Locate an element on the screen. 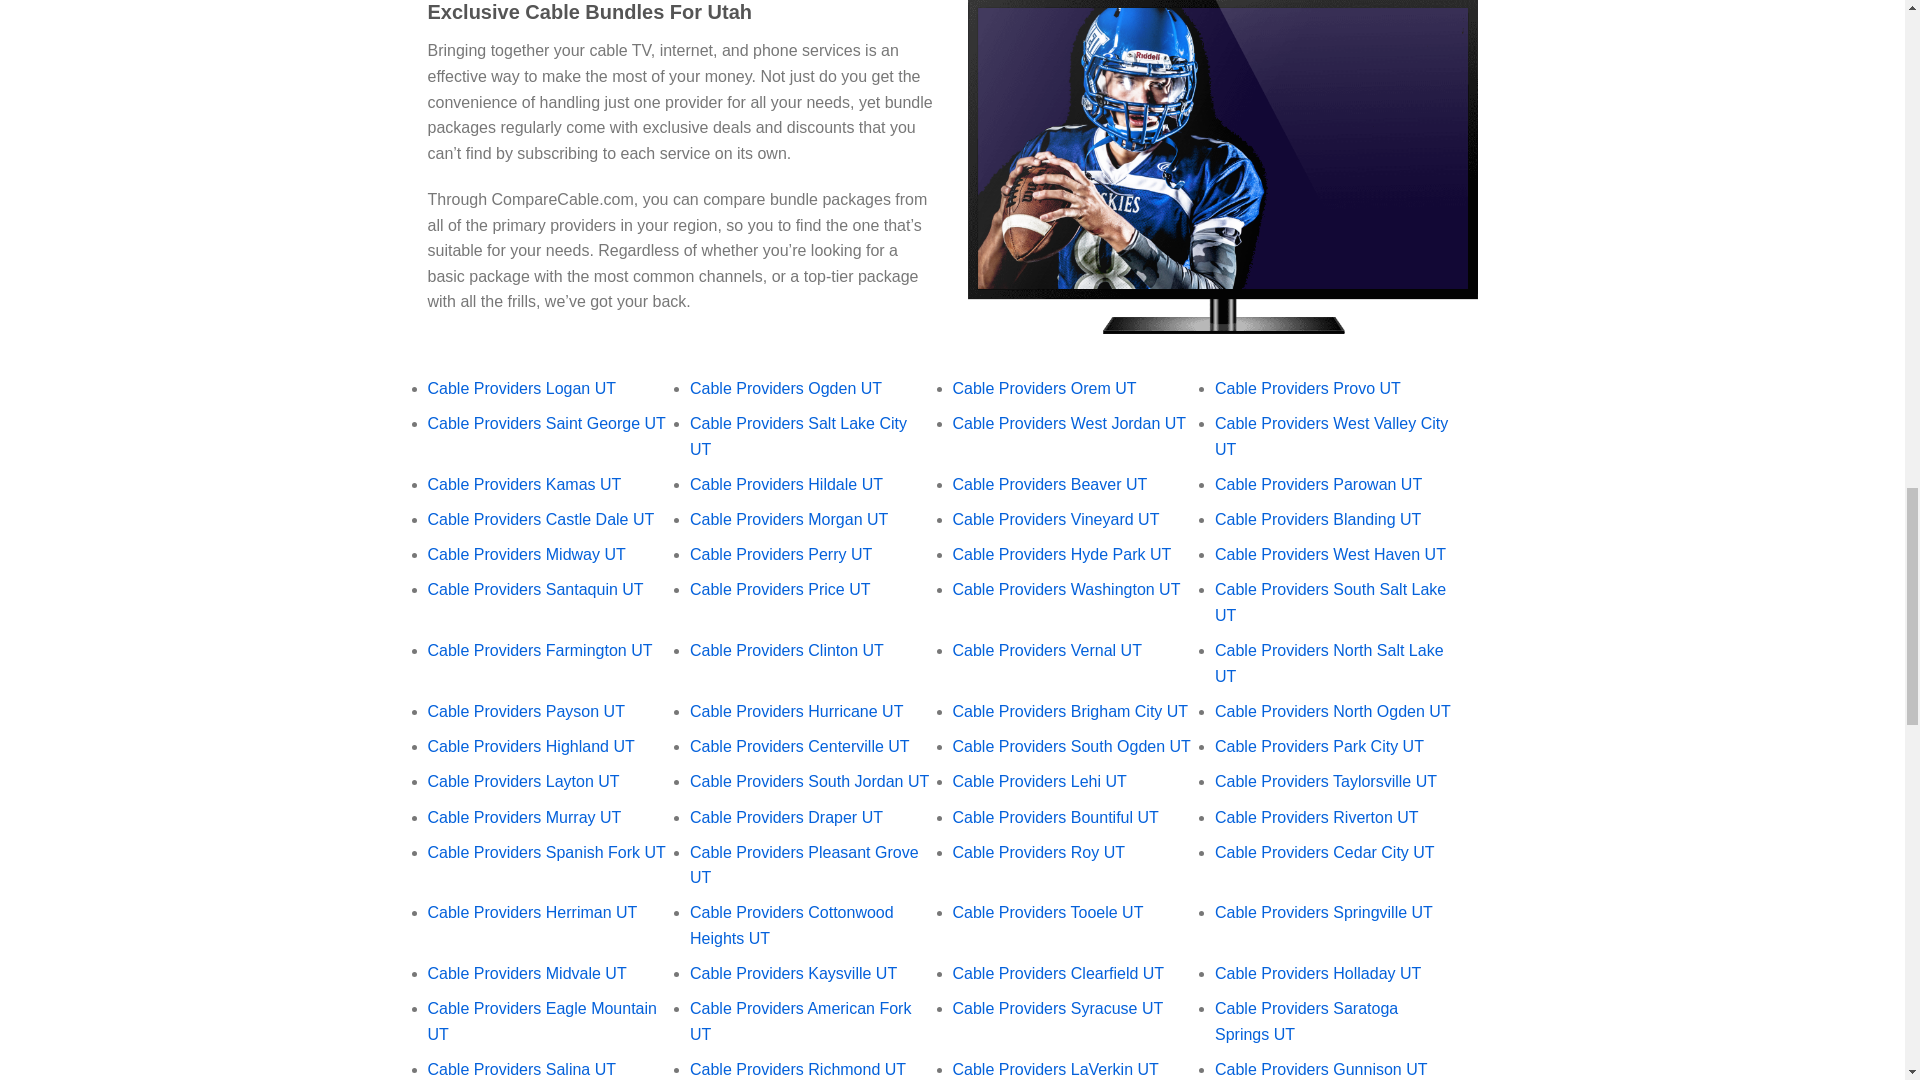 The height and width of the screenshot is (1080, 1920). Cable Providers Midway UT is located at coordinates (526, 554).